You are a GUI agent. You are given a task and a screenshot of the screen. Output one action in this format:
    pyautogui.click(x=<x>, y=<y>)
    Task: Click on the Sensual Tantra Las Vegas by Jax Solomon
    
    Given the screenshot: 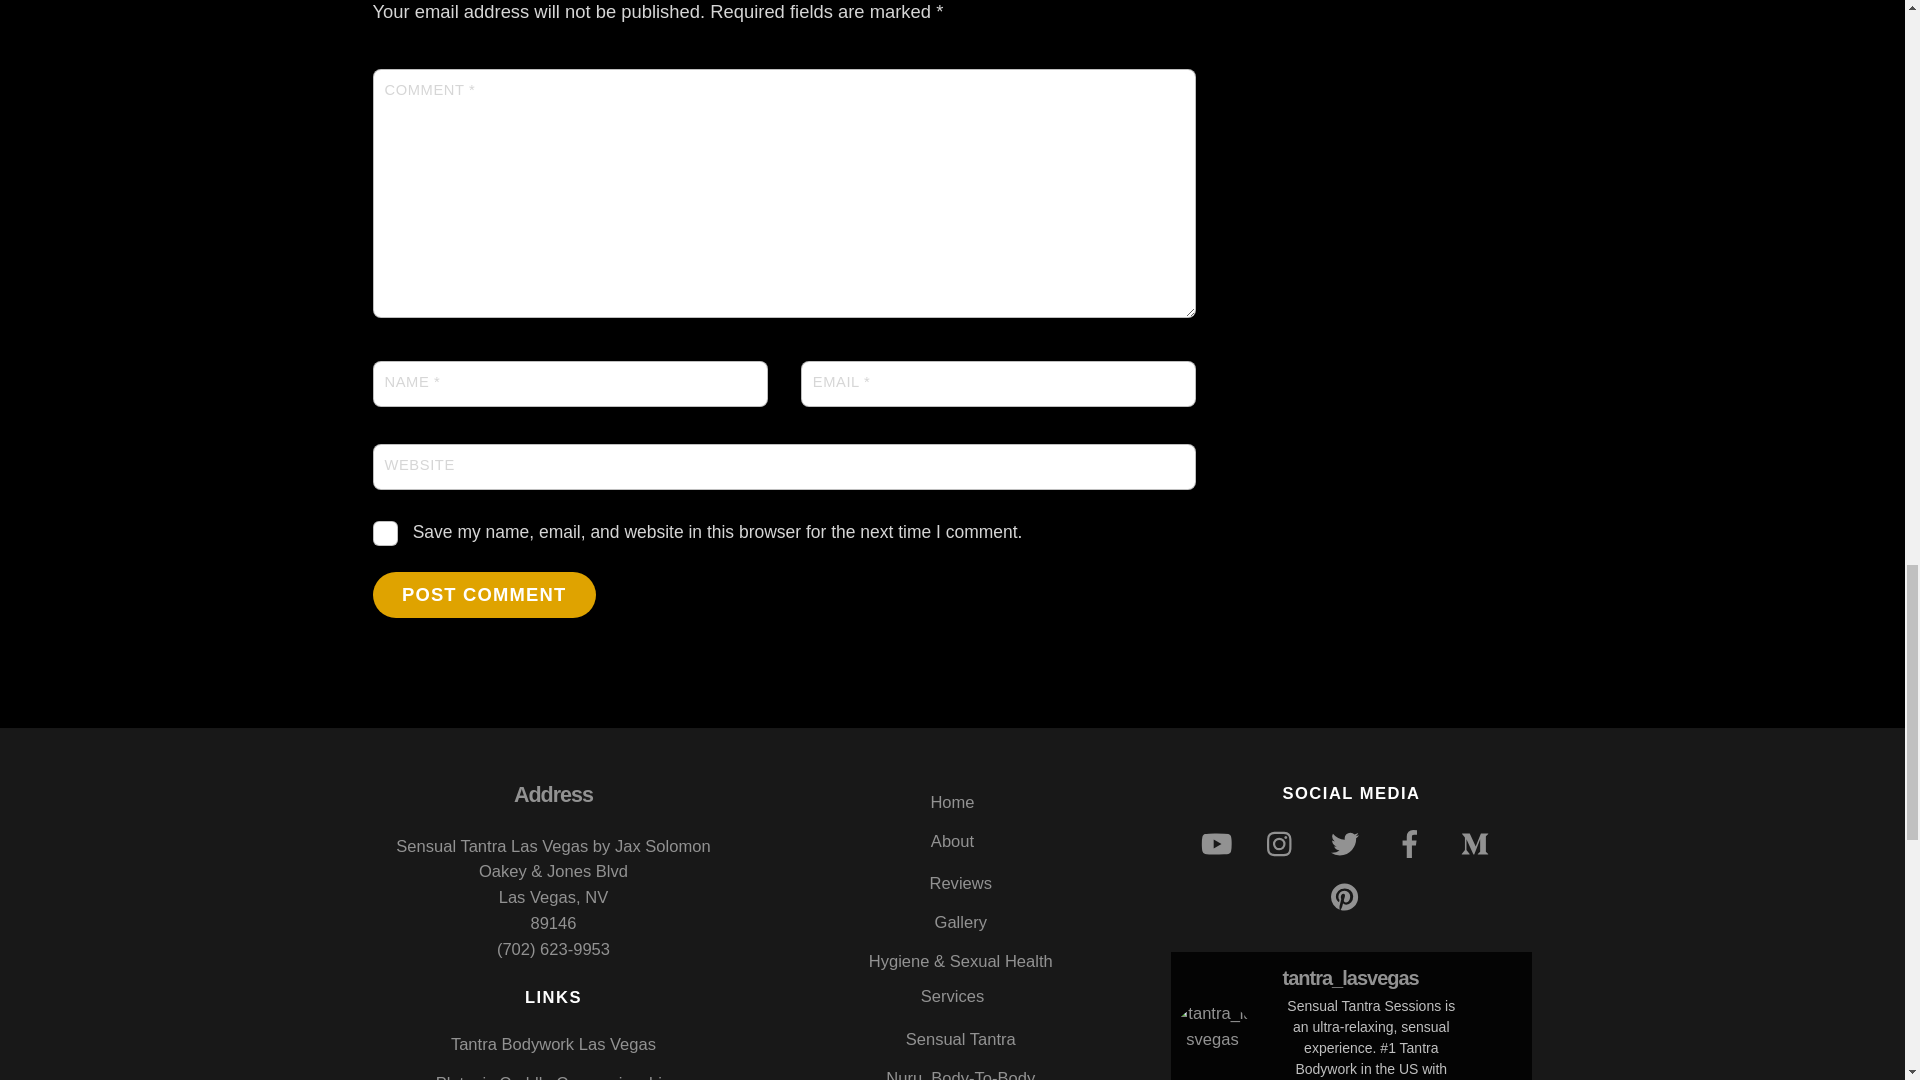 What is the action you would take?
    pyautogui.click(x=552, y=846)
    